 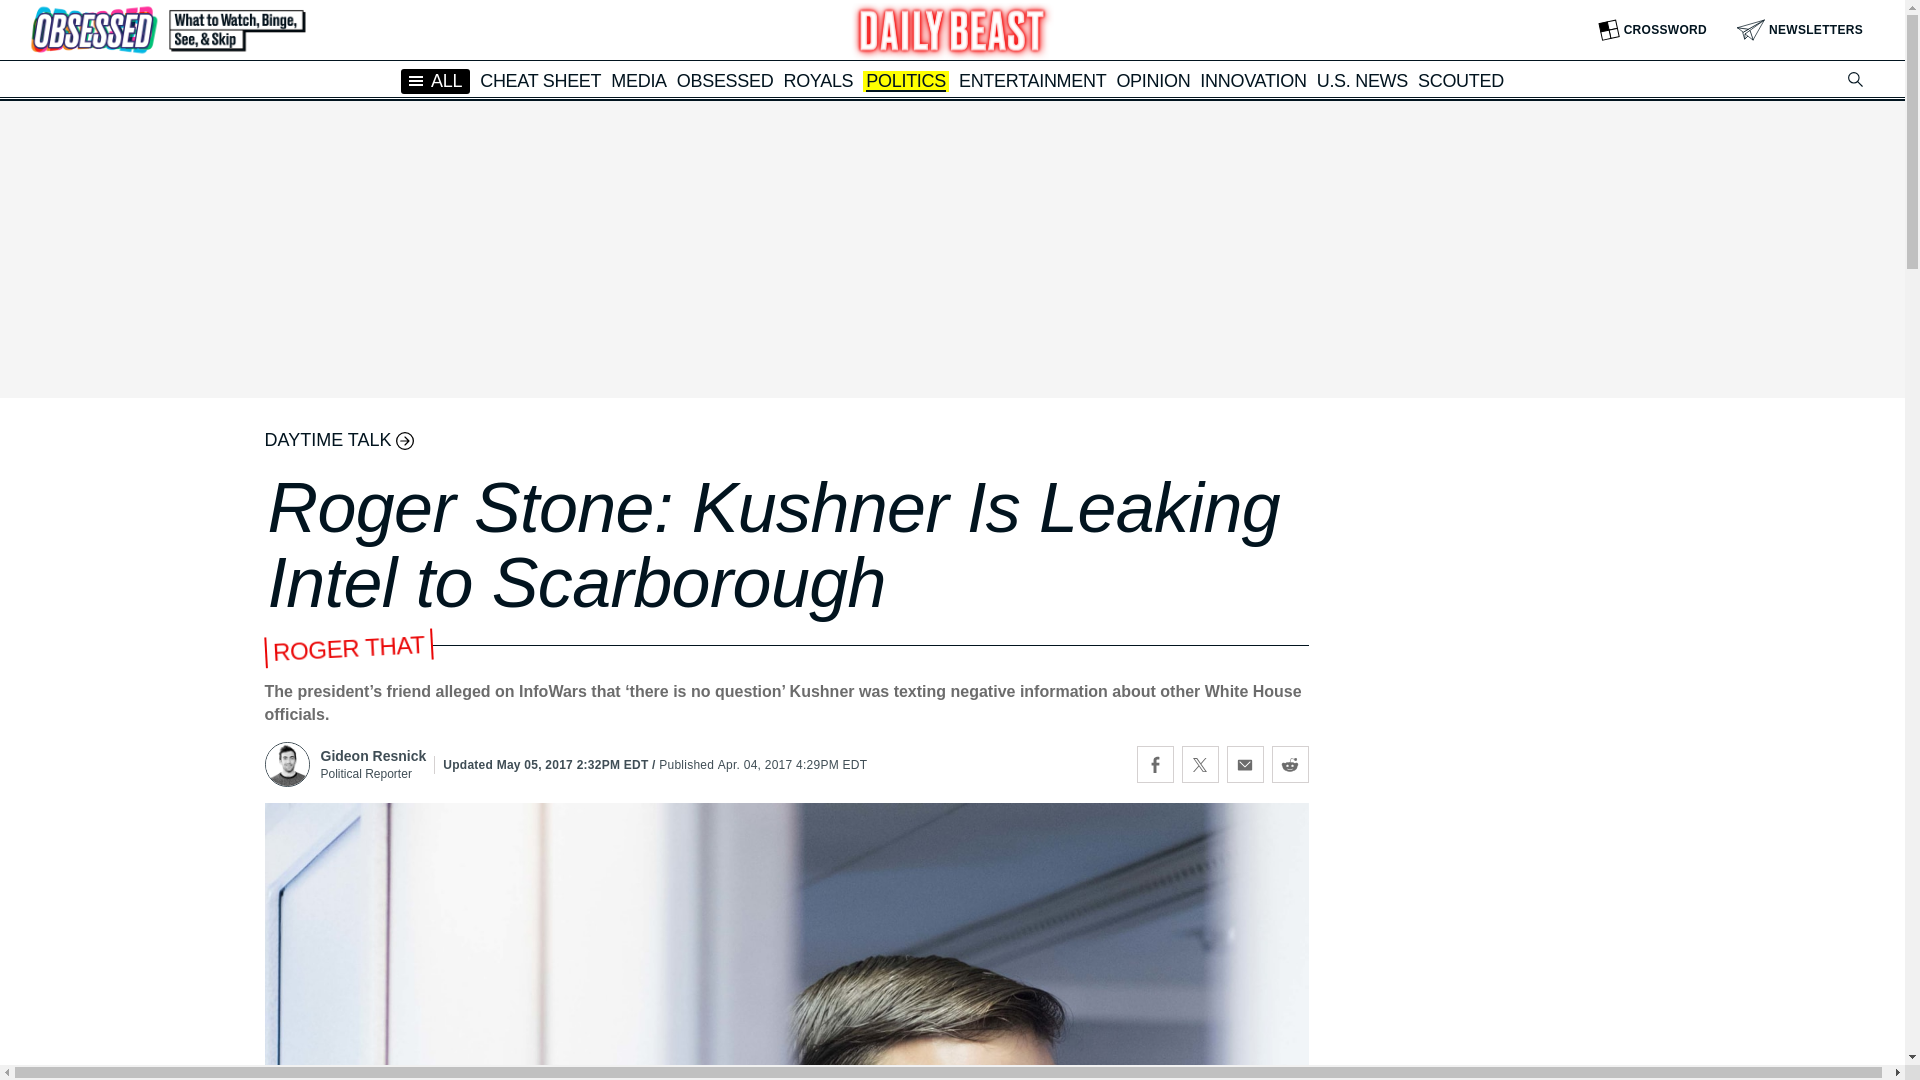 I want to click on U.S. NEWS, so click(x=1362, y=80).